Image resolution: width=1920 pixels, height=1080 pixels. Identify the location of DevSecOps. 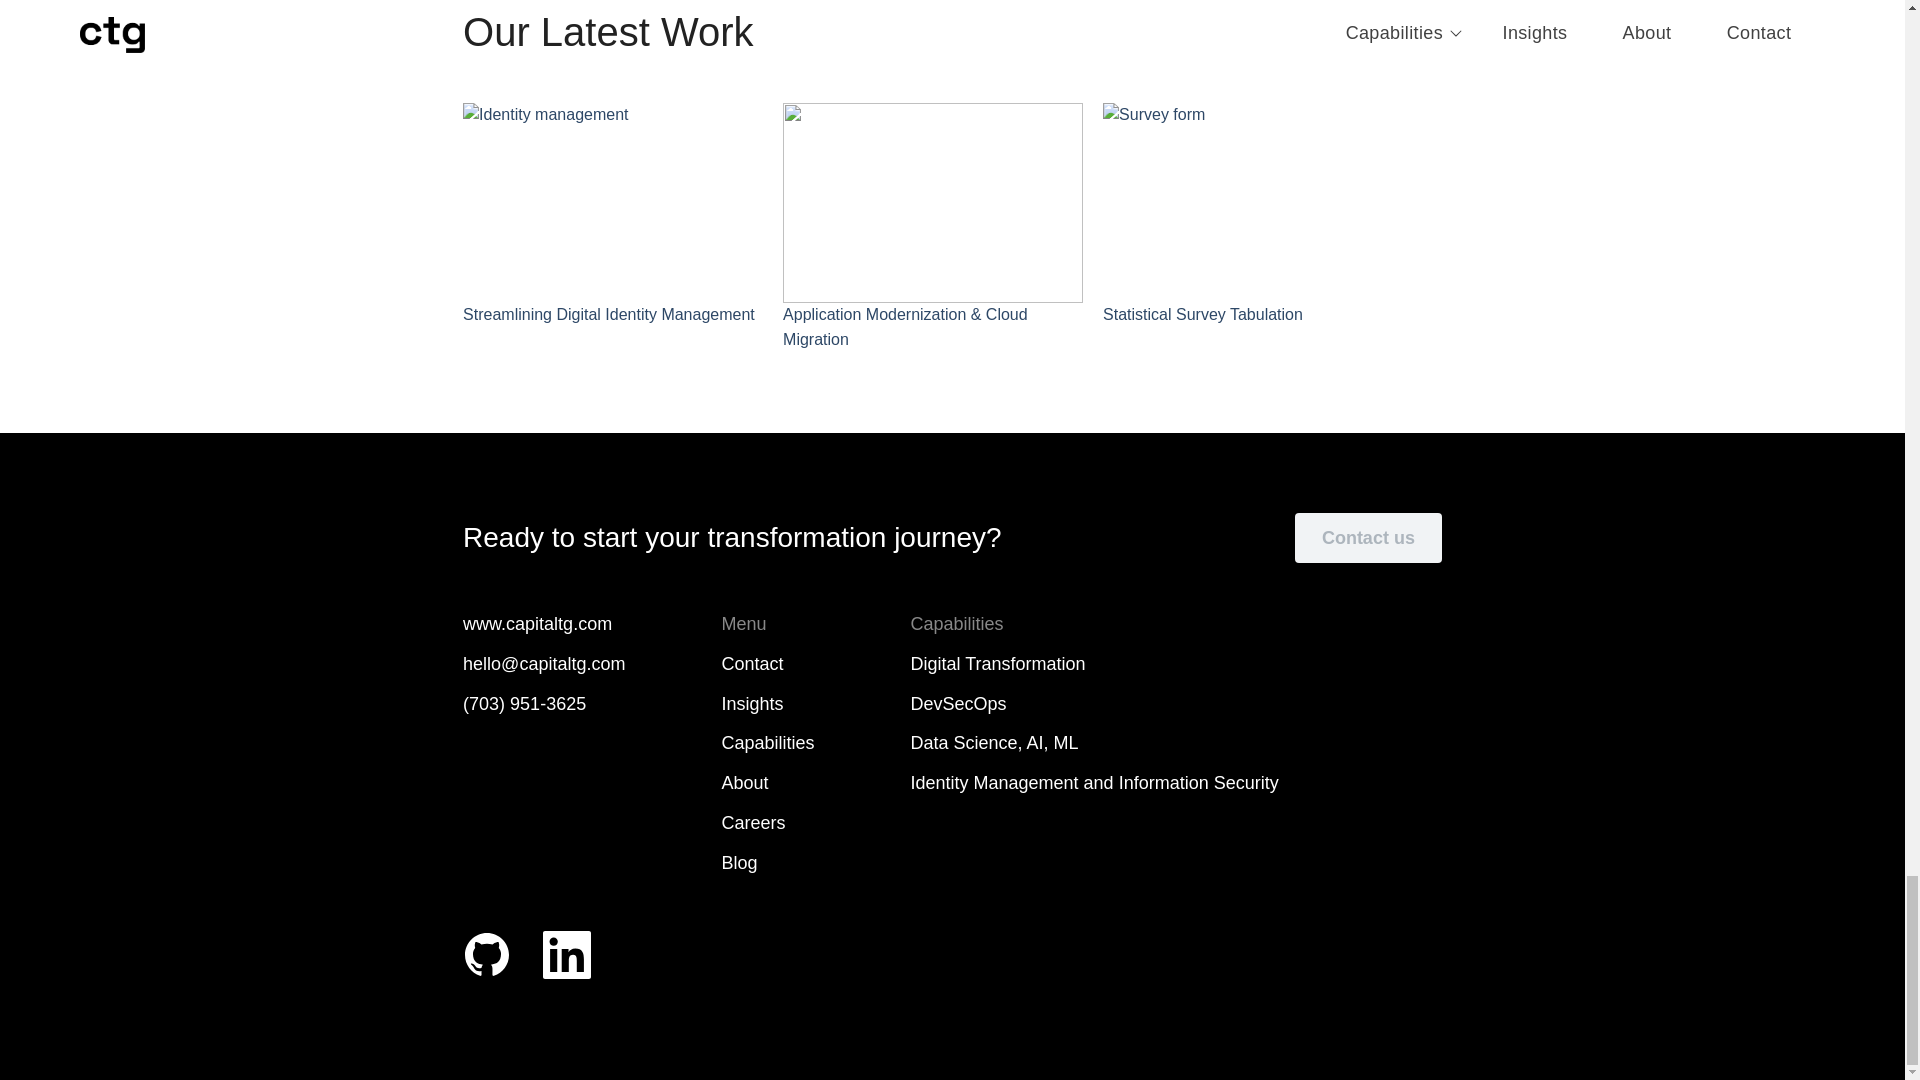
(1094, 705).